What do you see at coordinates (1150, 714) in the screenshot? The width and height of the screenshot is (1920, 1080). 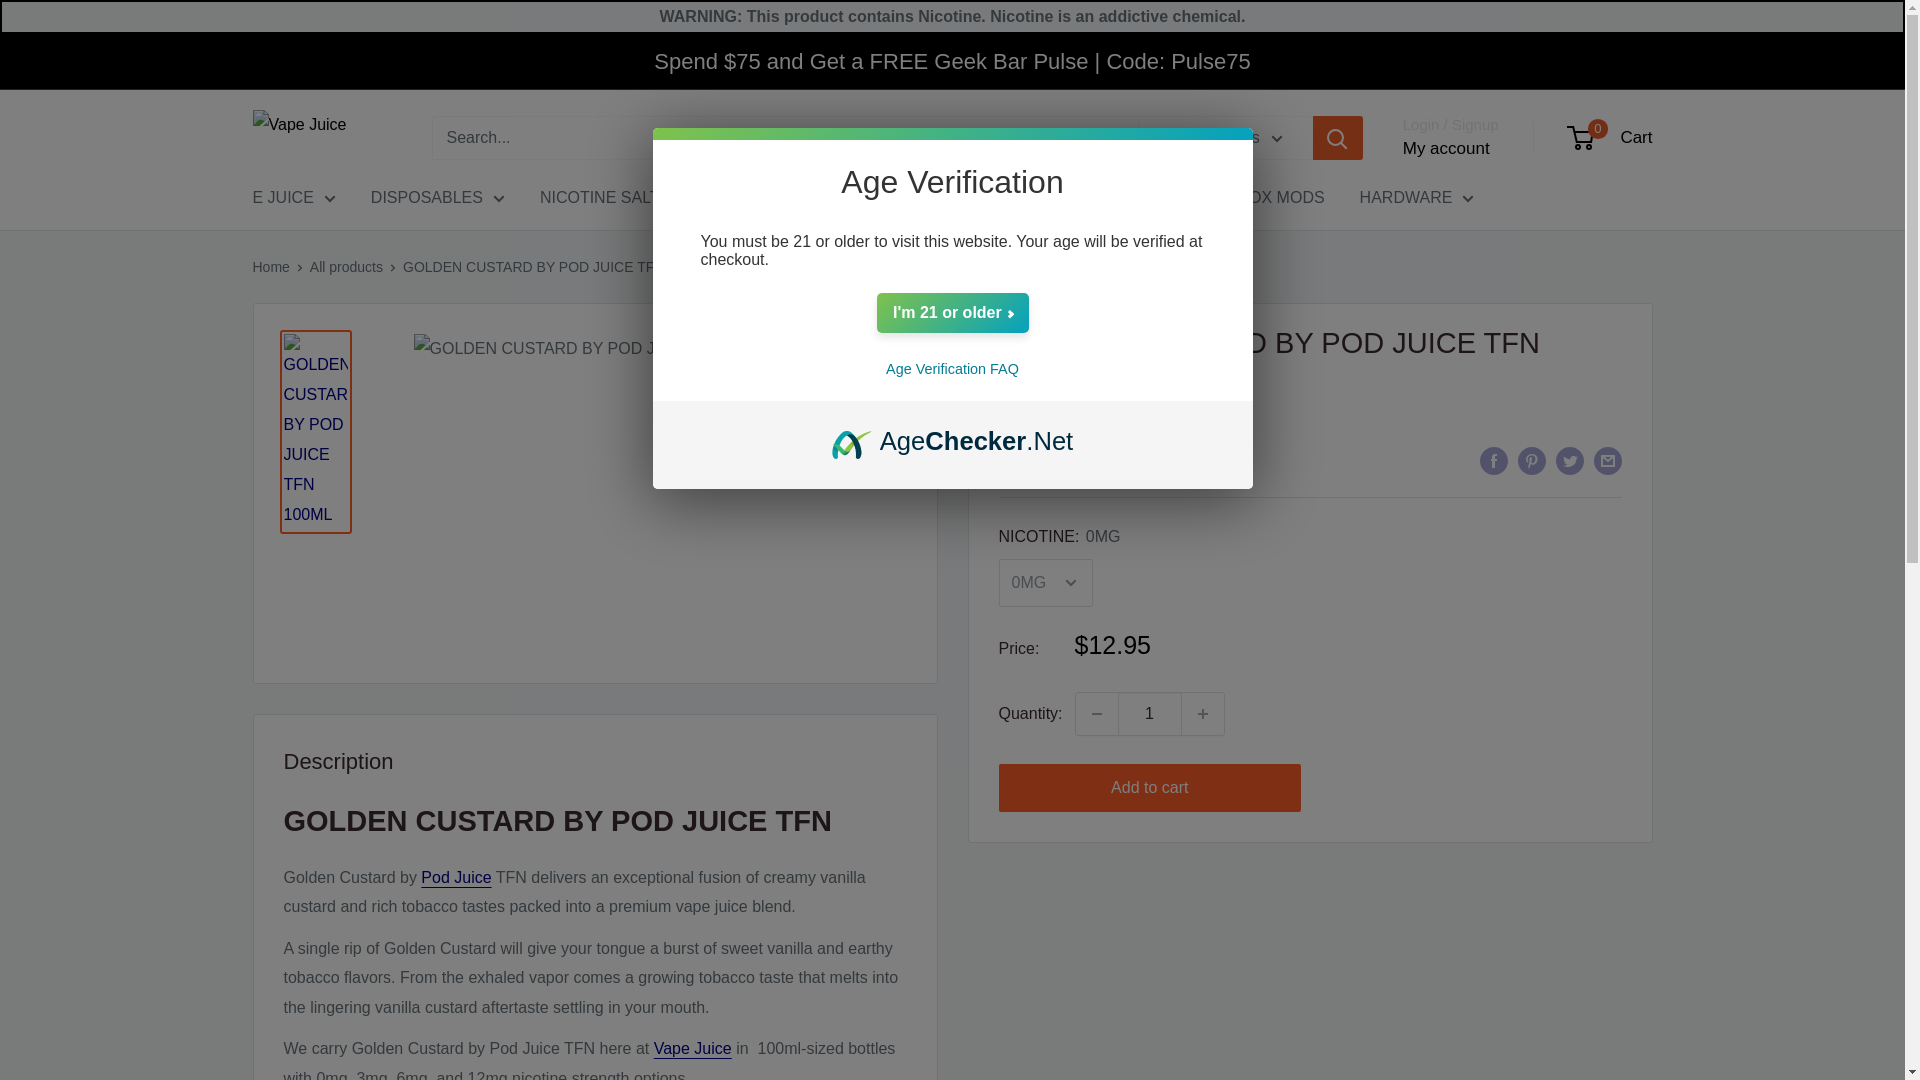 I see `1` at bounding box center [1150, 714].